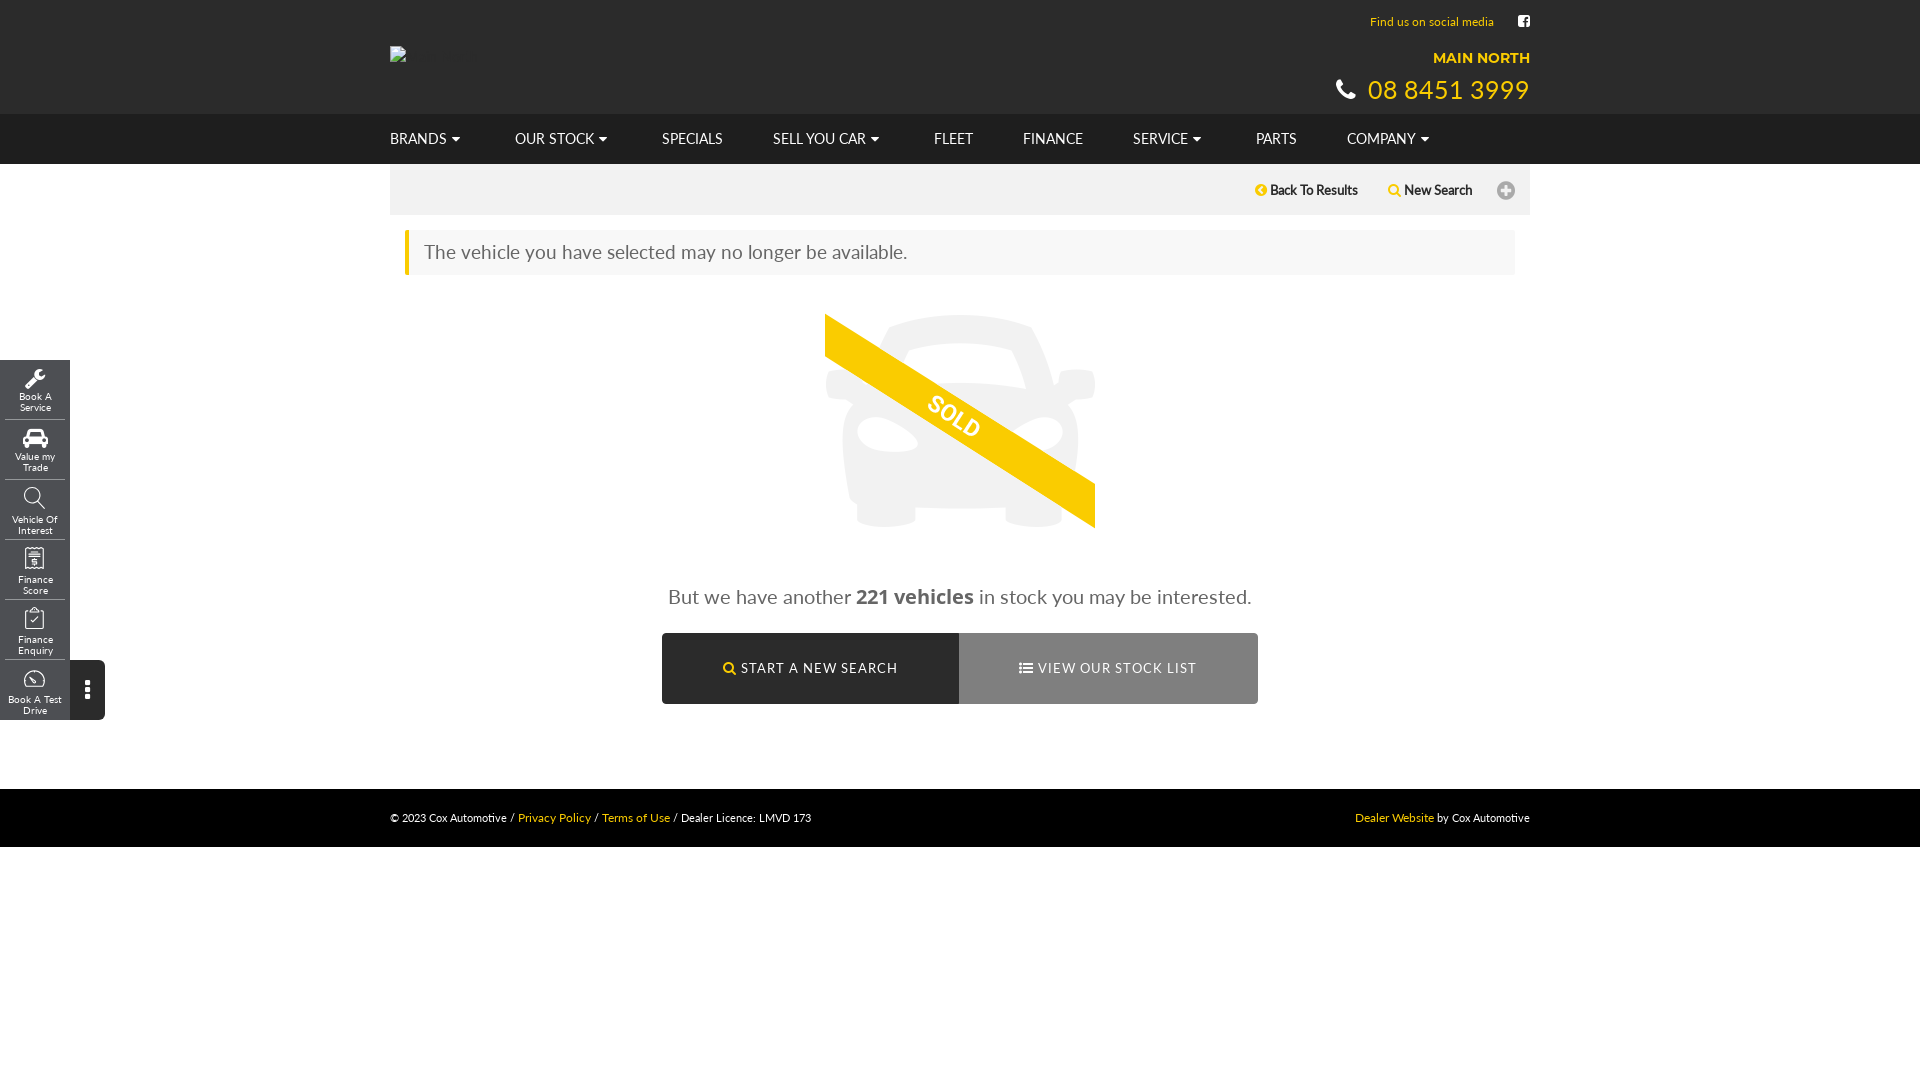 The image size is (1920, 1080). I want to click on Finance Enquiry, so click(35, 632).